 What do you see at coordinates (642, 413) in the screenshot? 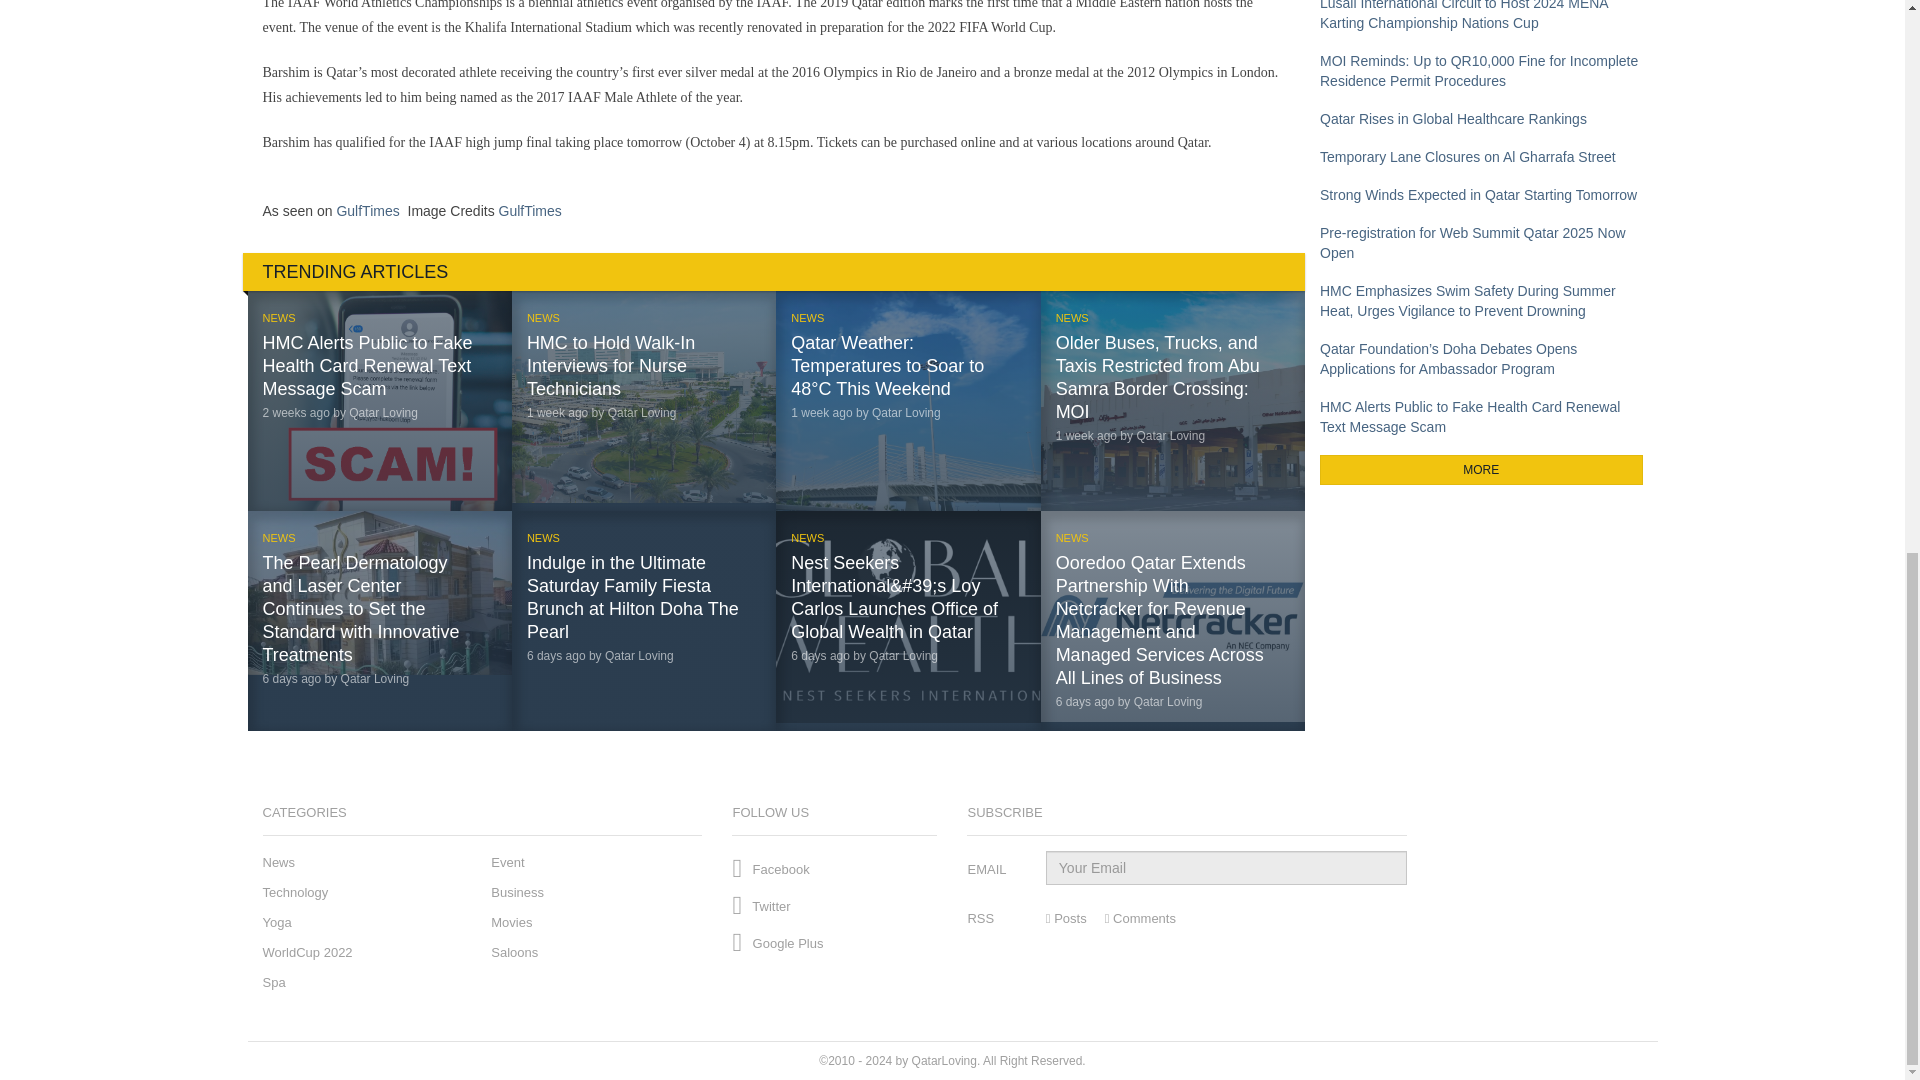
I see `Qatar Loving` at bounding box center [642, 413].